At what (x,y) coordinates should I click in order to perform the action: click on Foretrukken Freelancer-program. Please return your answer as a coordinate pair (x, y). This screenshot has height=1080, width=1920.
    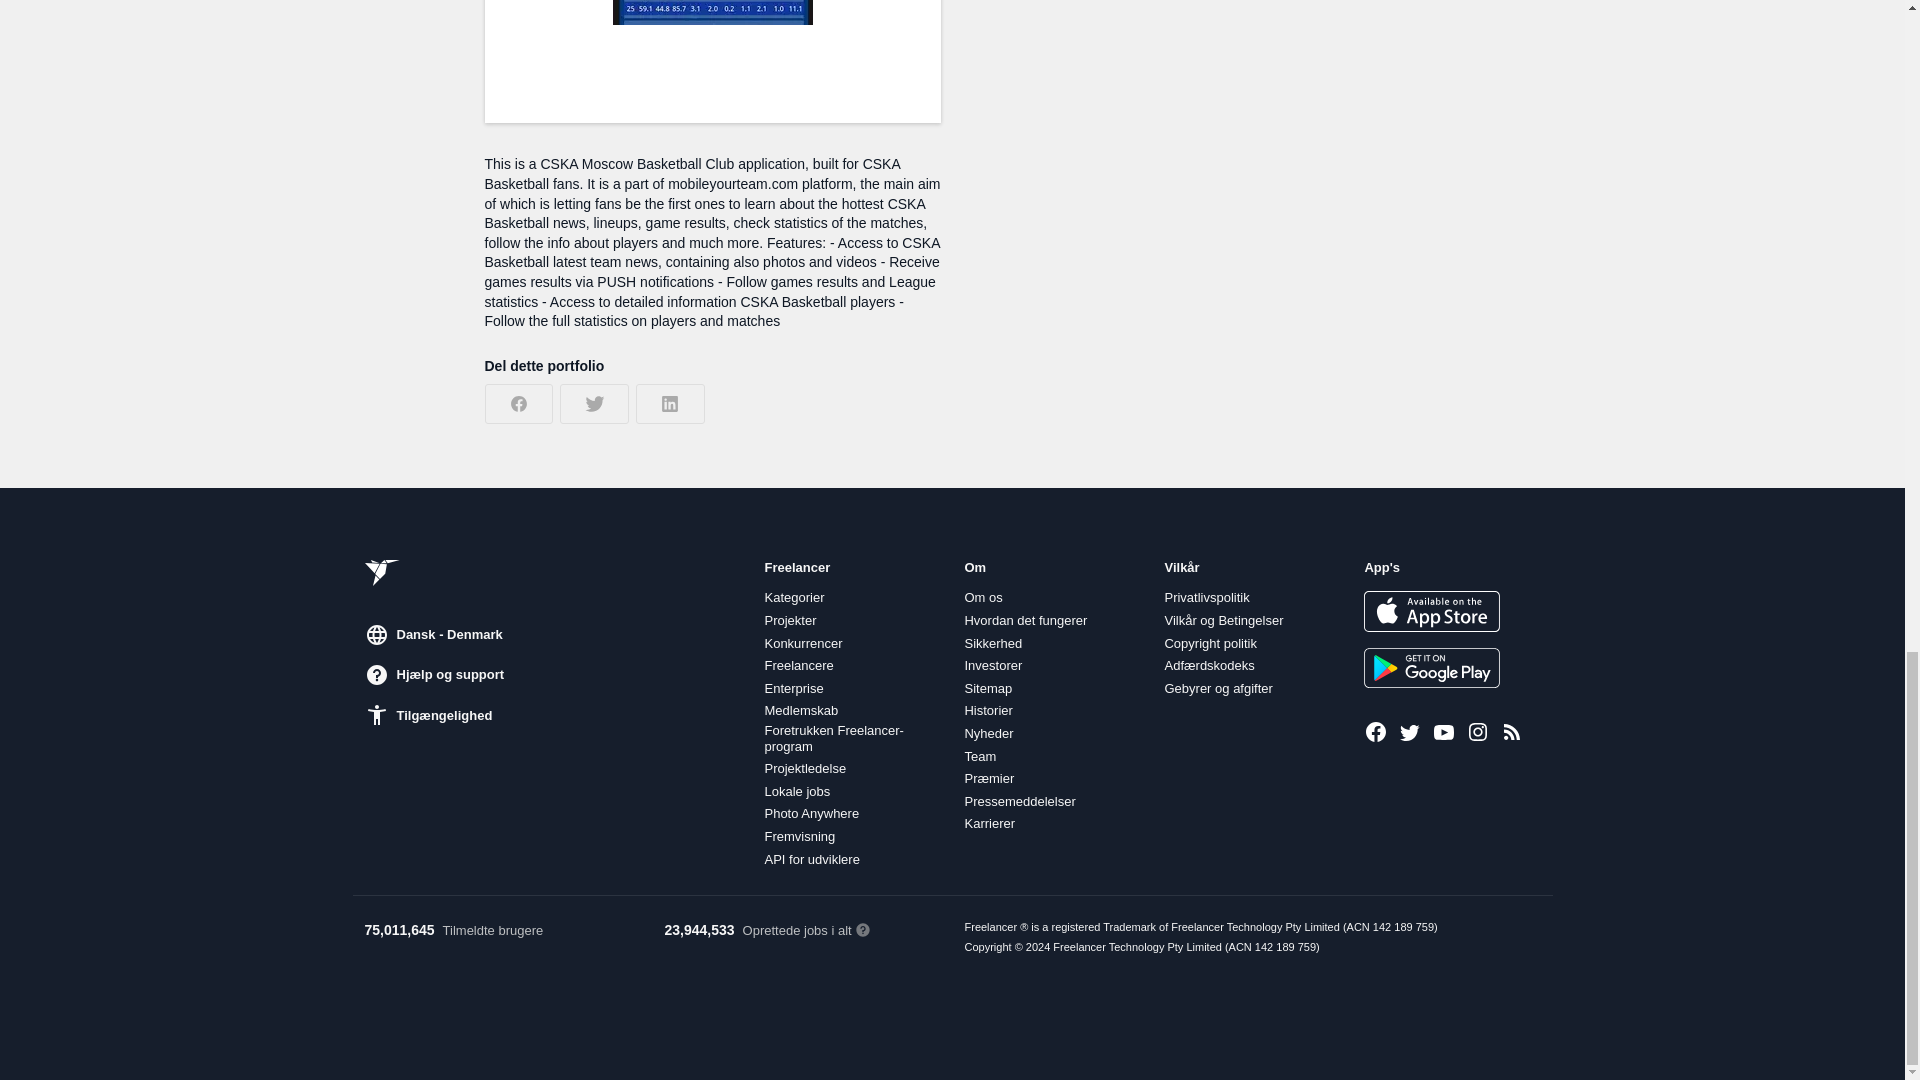
    Looking at the image, I should click on (852, 738).